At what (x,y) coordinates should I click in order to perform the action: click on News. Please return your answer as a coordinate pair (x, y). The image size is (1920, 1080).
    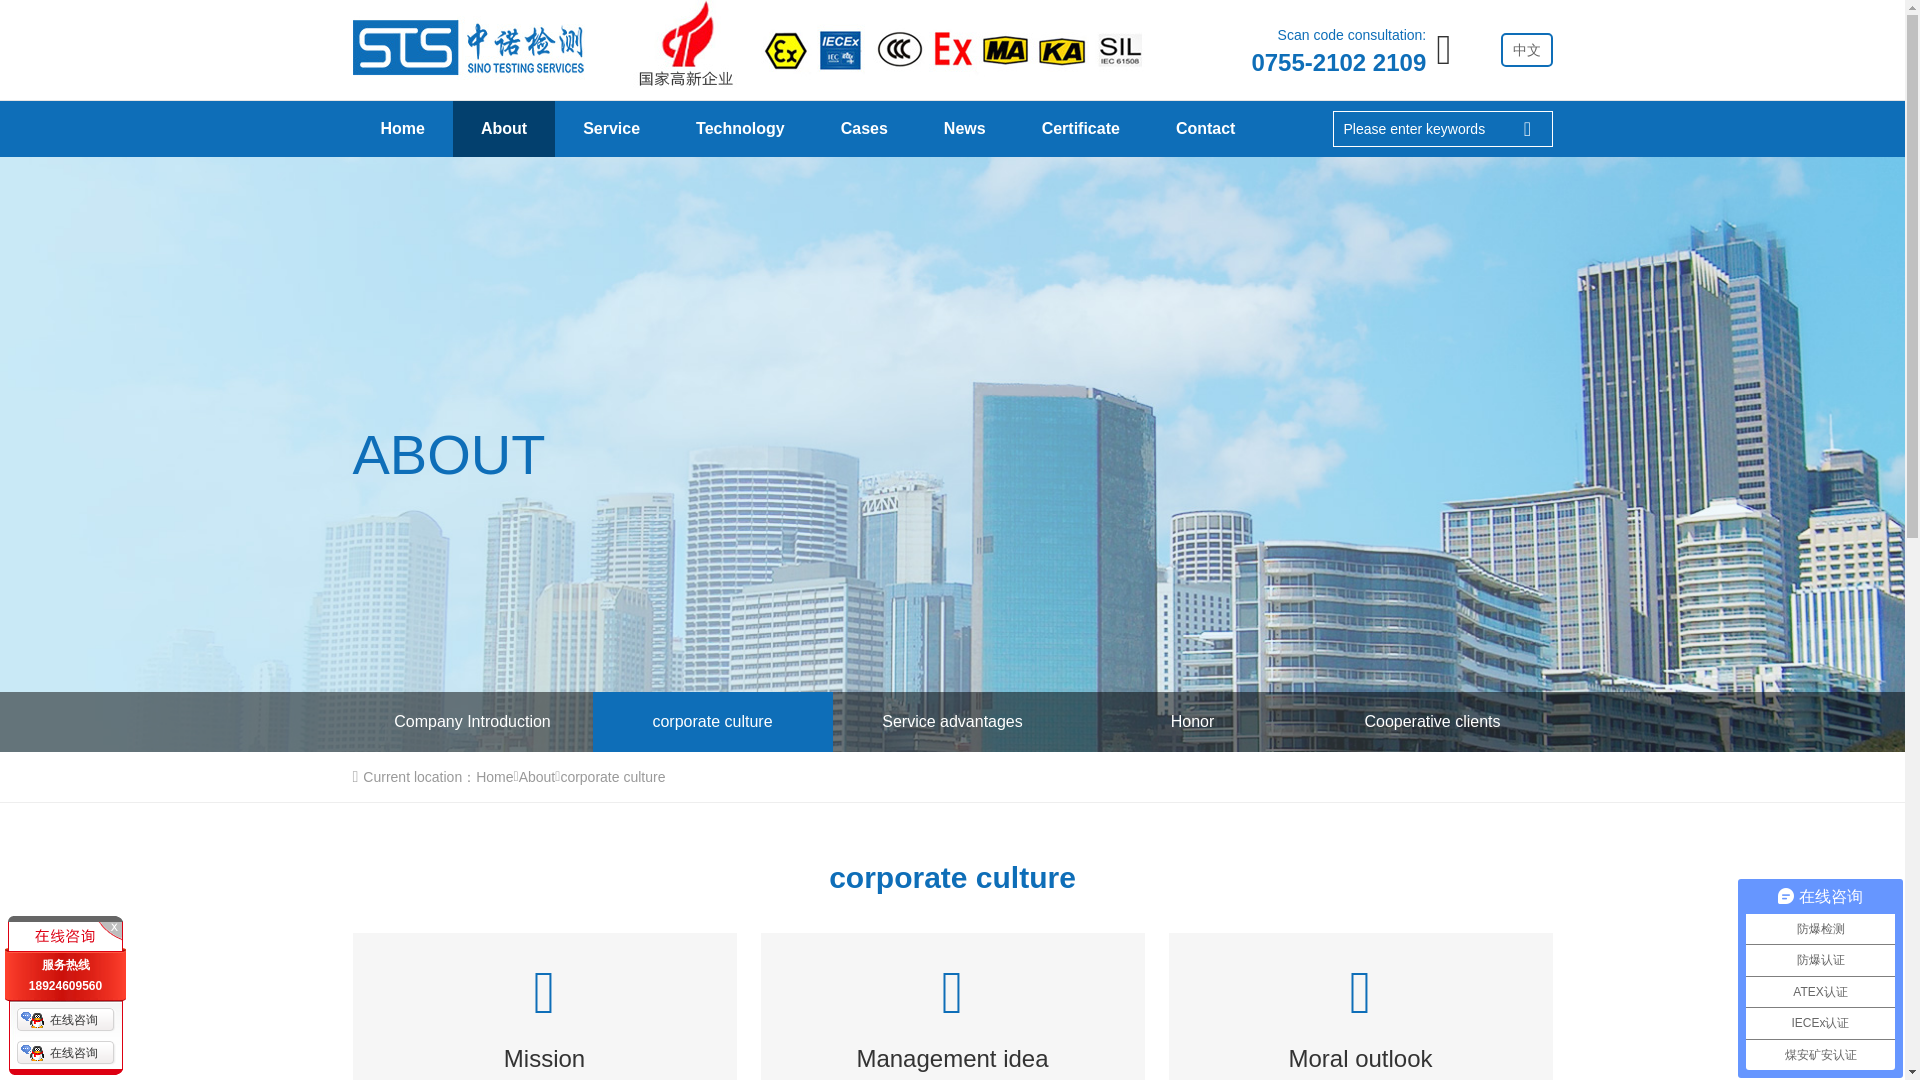
    Looking at the image, I should click on (964, 128).